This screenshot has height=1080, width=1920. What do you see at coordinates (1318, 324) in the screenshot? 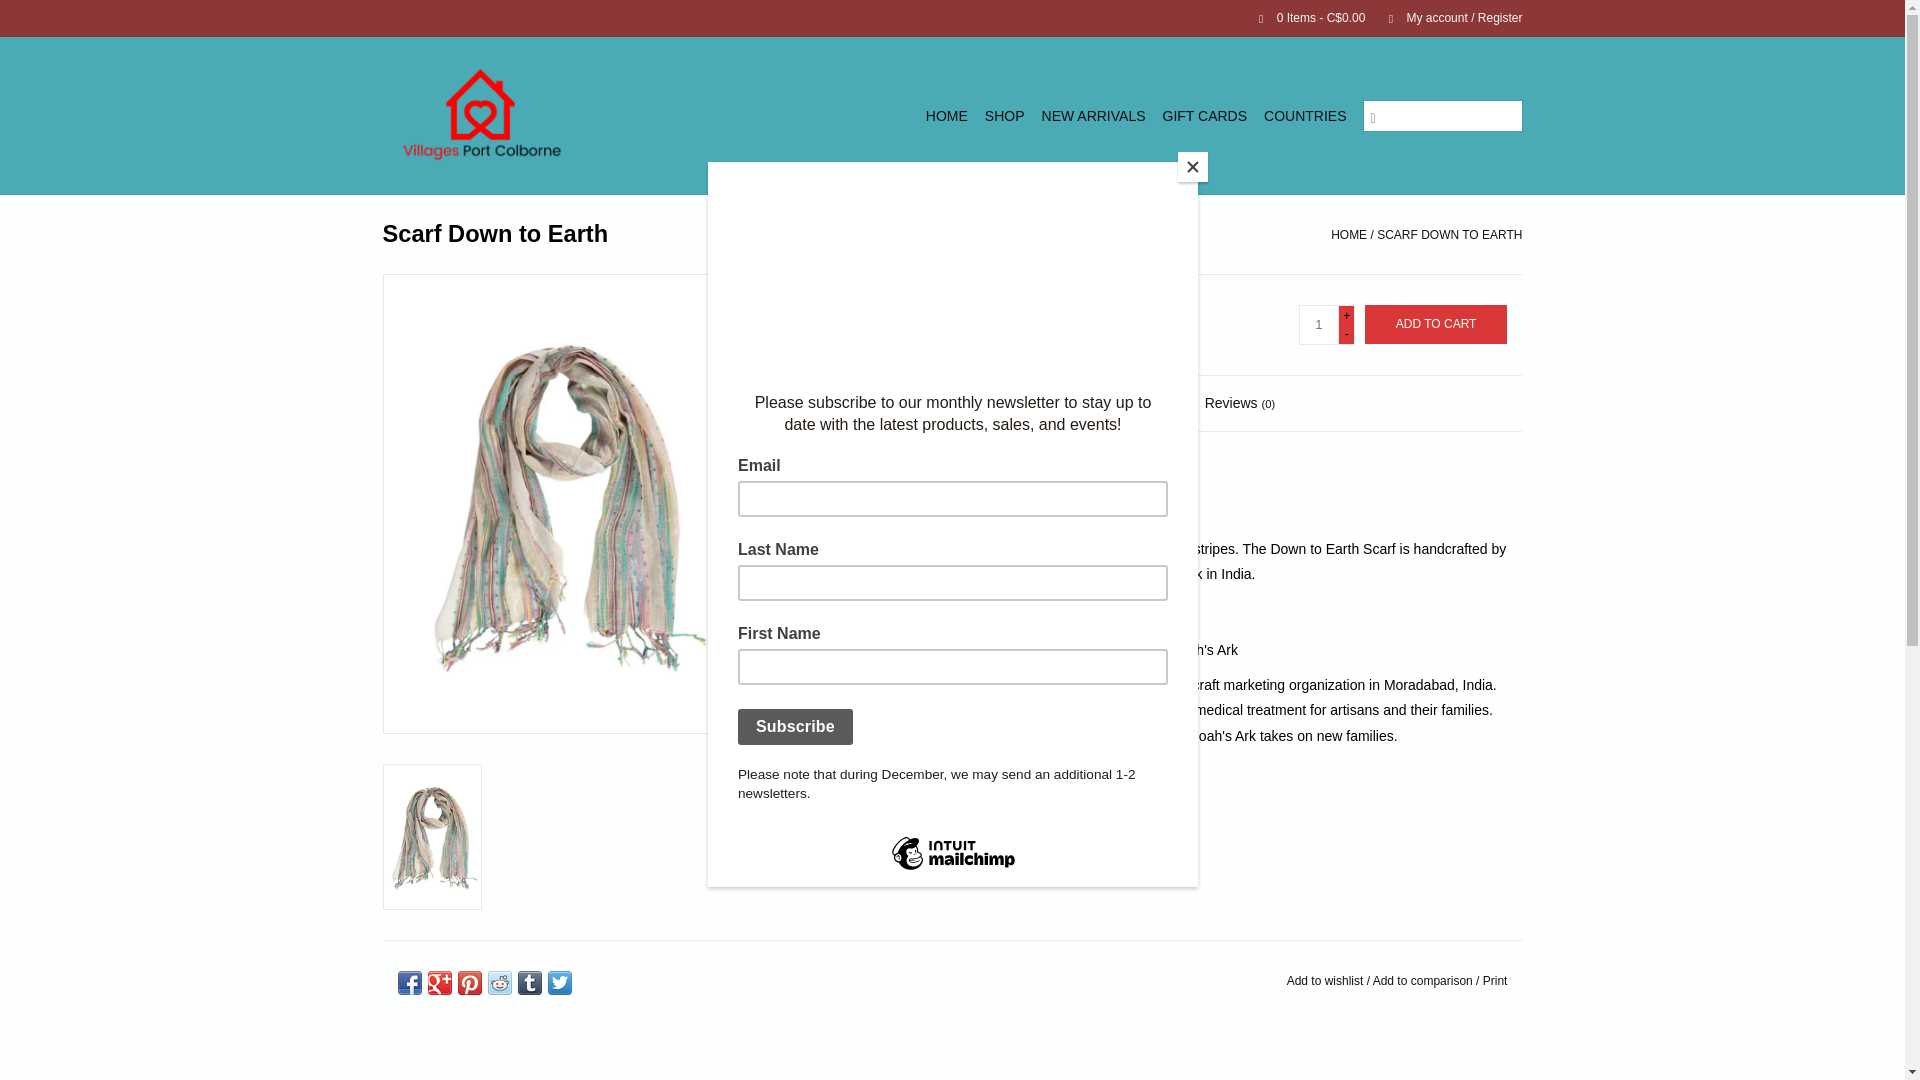
I see `1` at bounding box center [1318, 324].